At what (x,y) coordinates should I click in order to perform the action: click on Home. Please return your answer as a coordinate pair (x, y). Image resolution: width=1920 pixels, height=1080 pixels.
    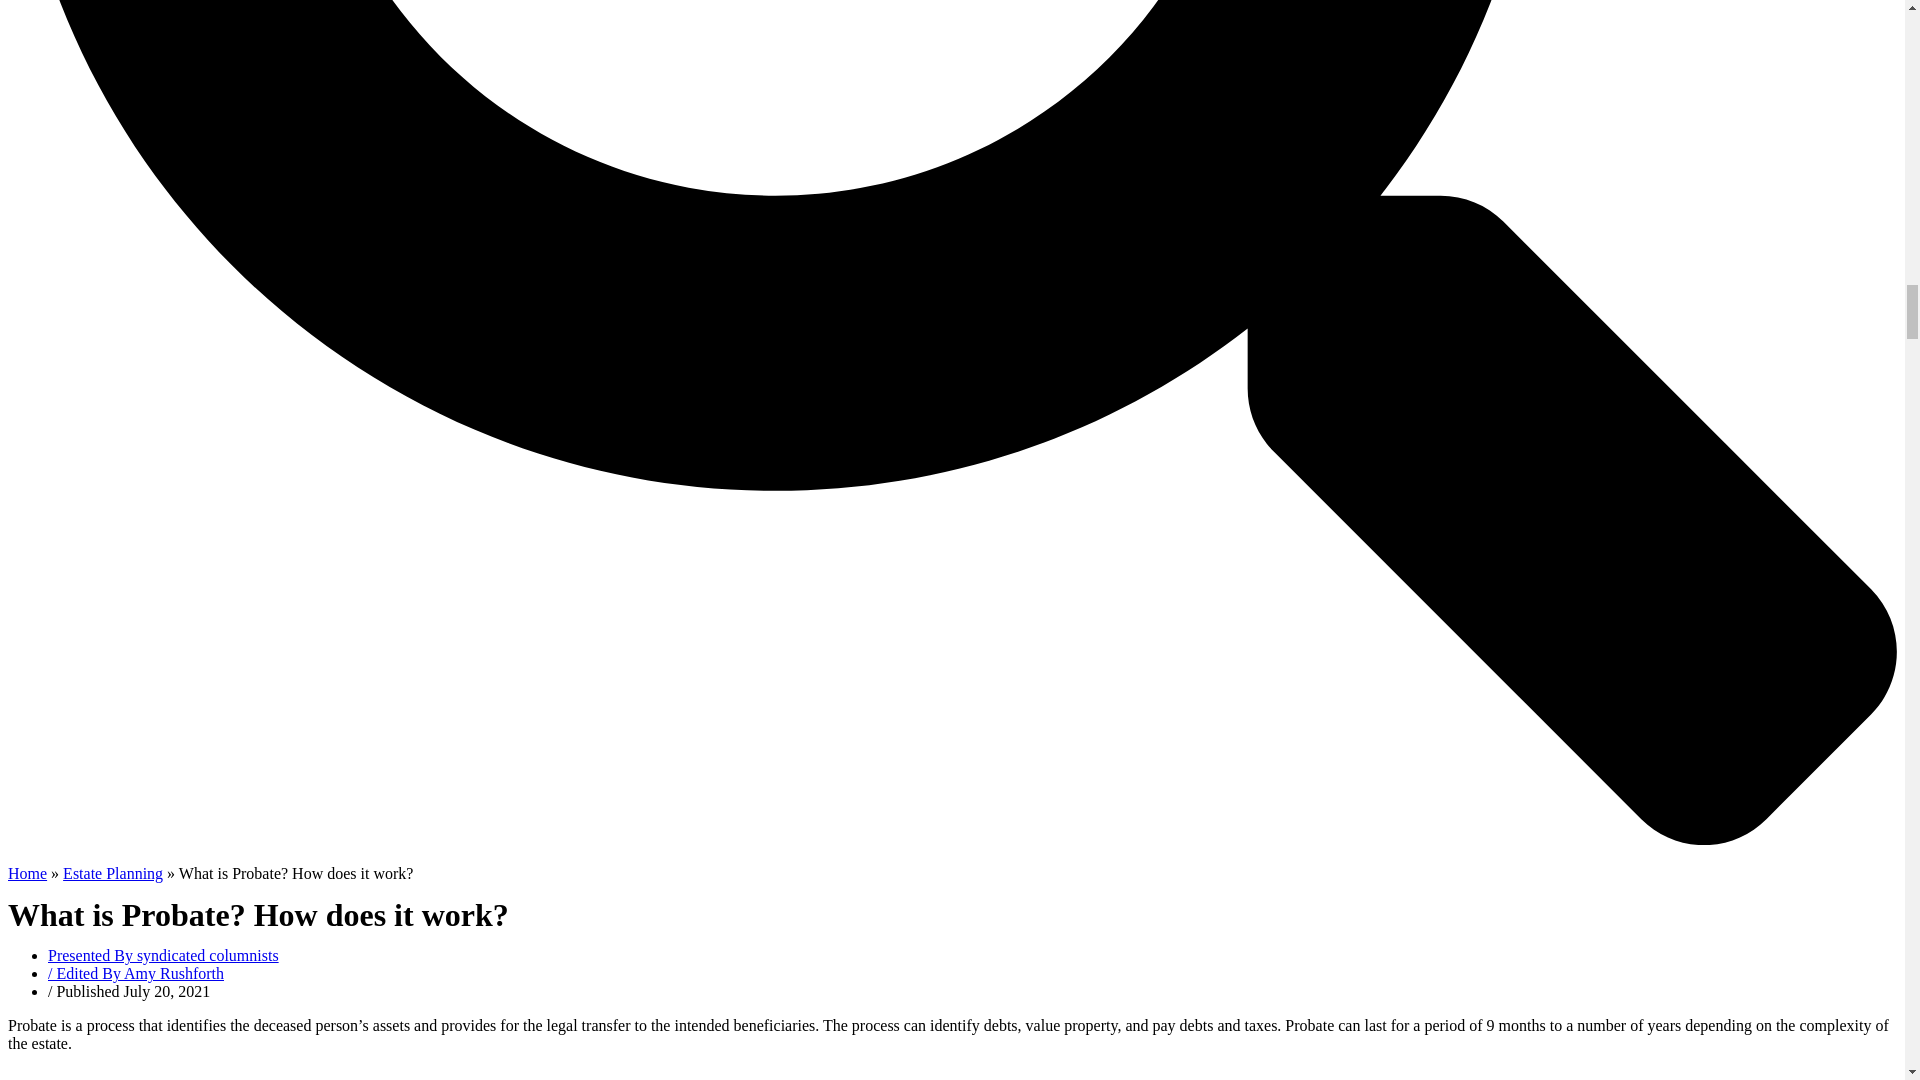
    Looking at the image, I should click on (26, 874).